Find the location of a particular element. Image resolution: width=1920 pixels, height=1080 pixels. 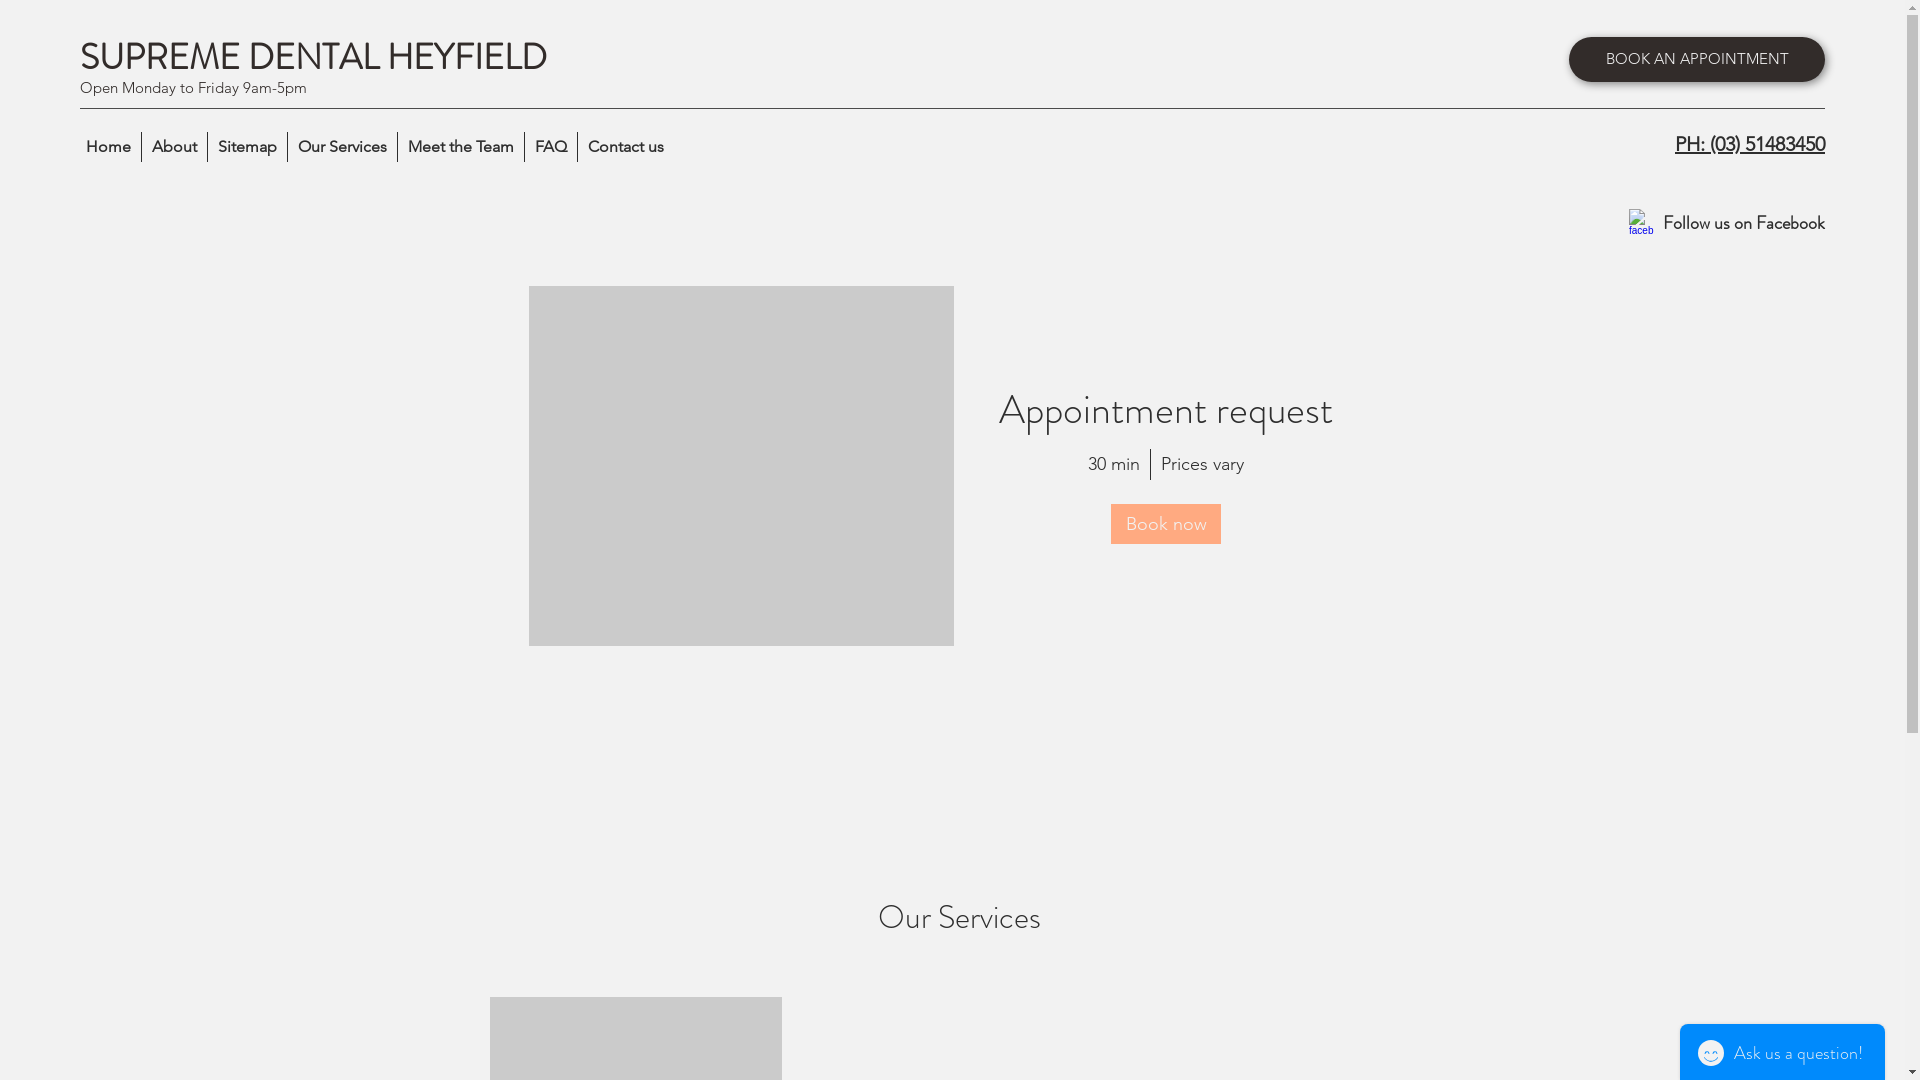

Meet the Team is located at coordinates (460, 147).